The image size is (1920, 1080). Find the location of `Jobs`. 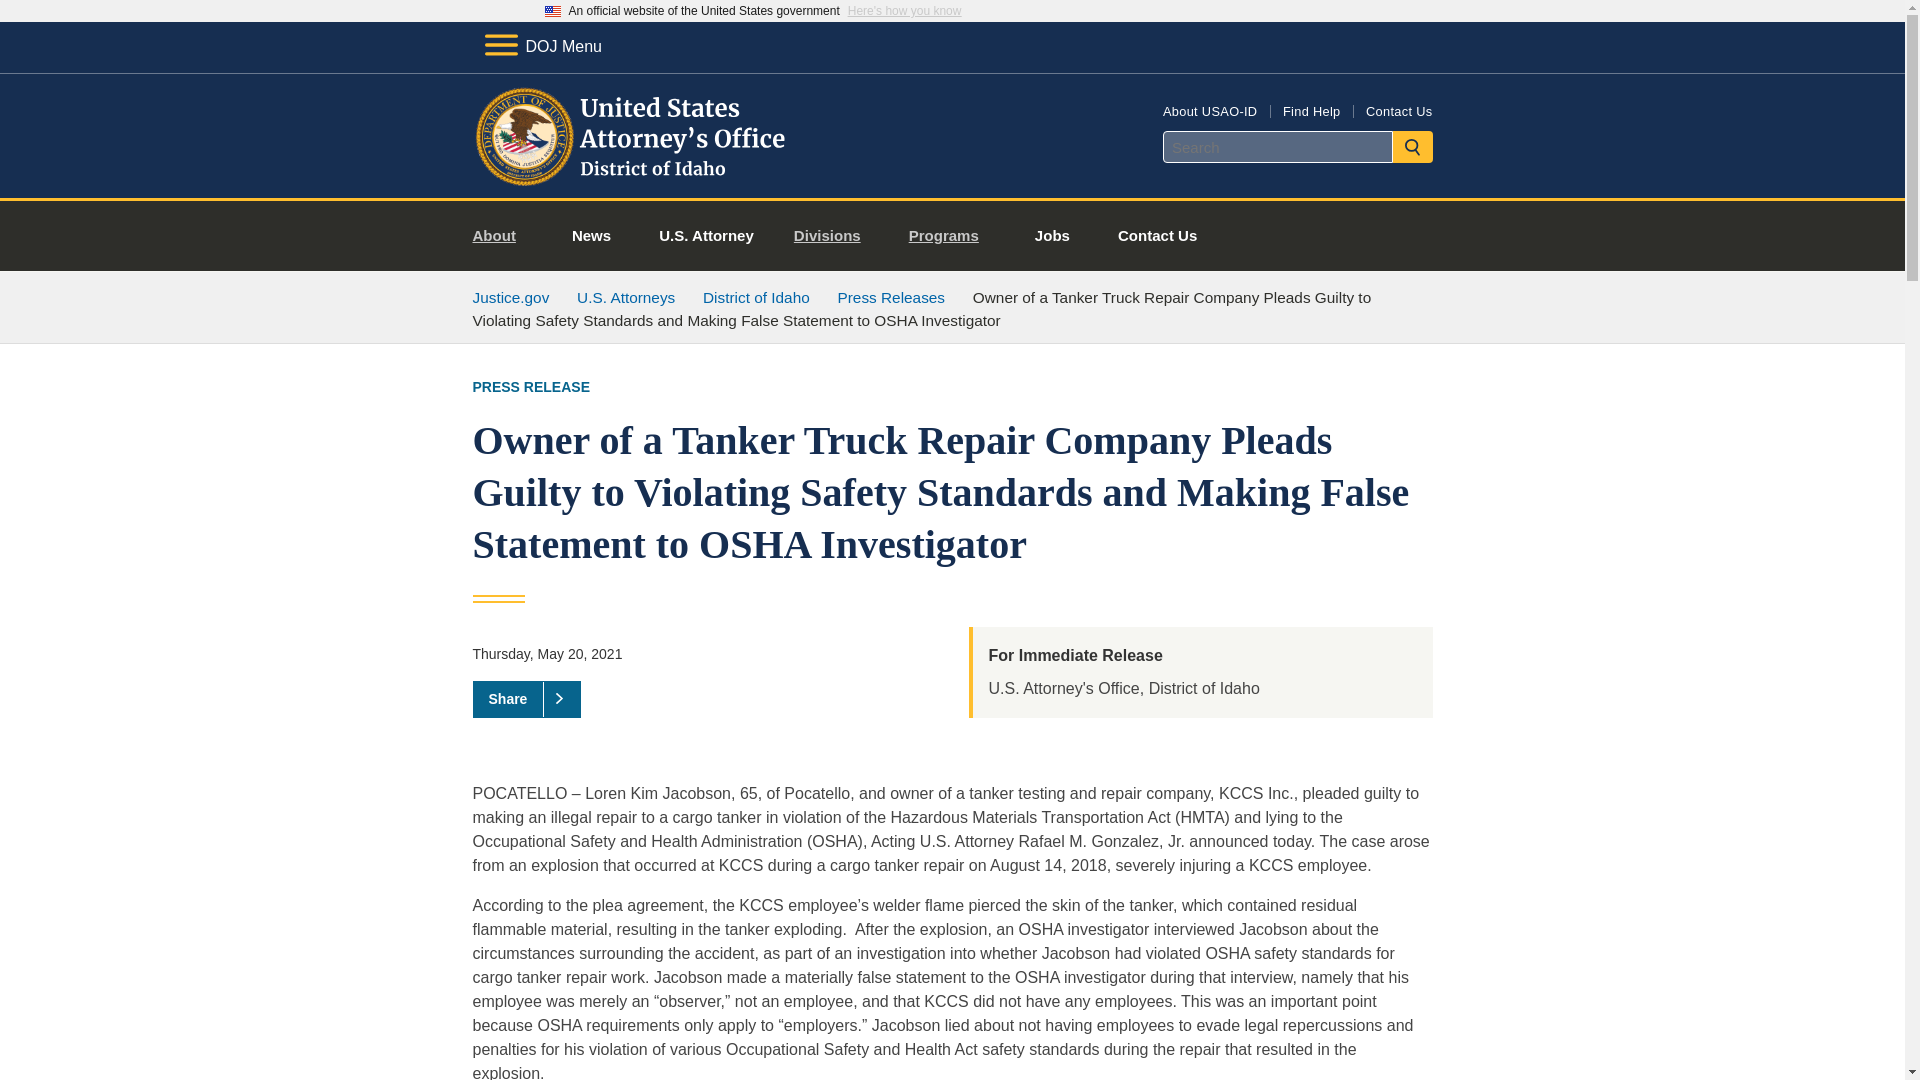

Jobs is located at coordinates (1052, 236).